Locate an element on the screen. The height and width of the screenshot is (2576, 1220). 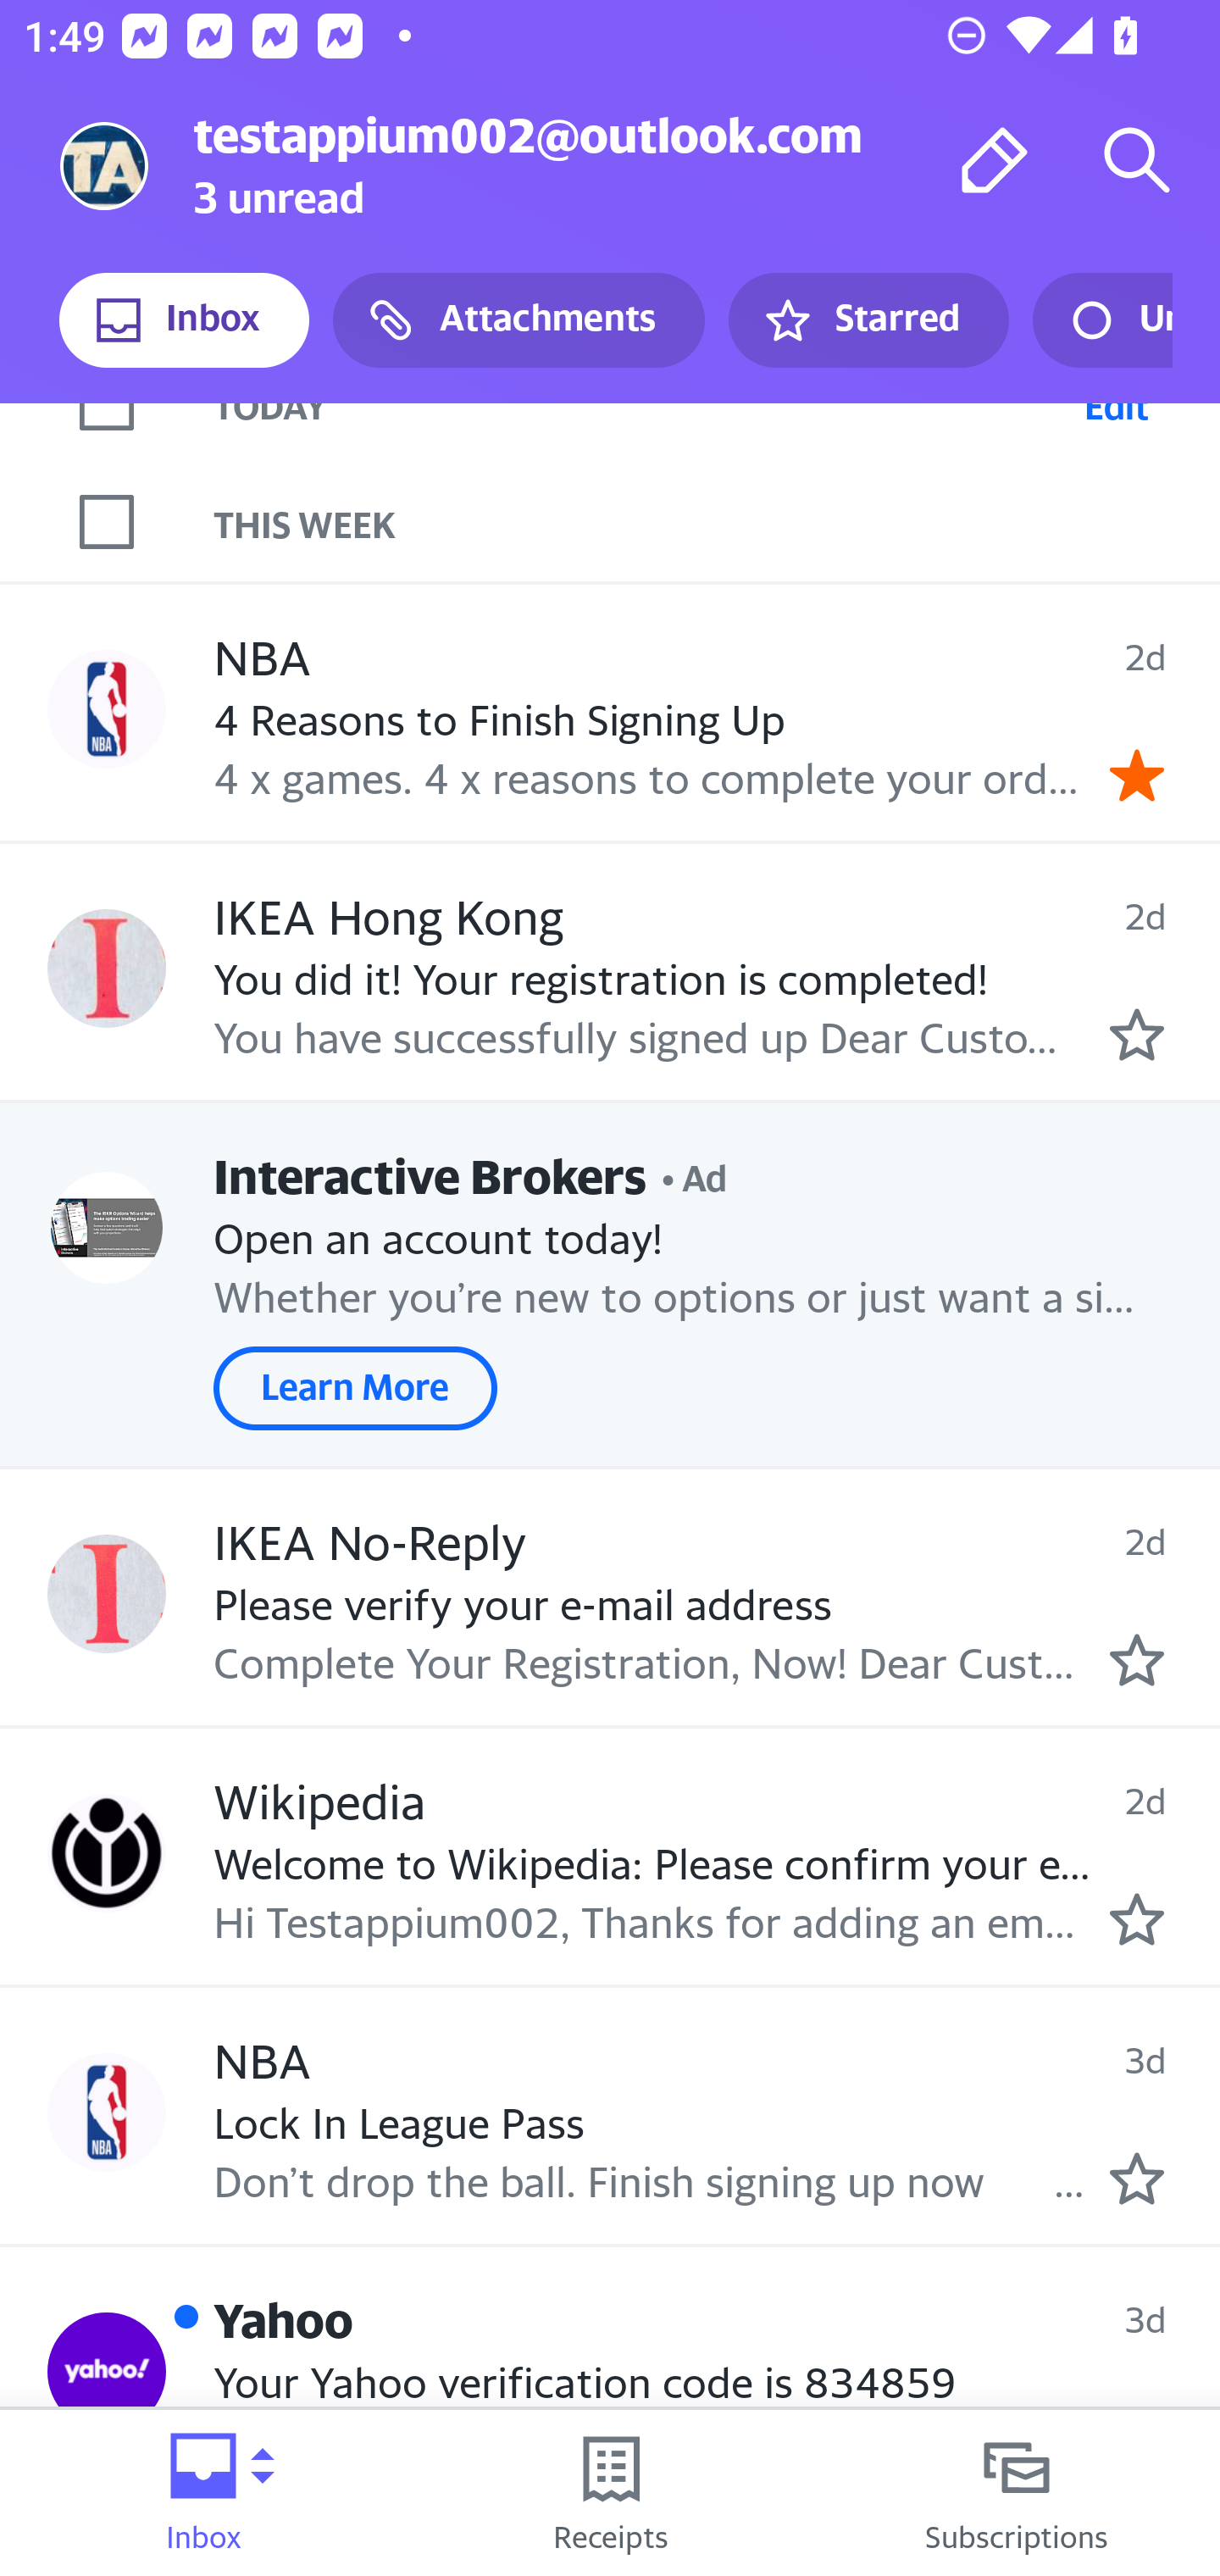
Profile
NBA is located at coordinates (107, 708).